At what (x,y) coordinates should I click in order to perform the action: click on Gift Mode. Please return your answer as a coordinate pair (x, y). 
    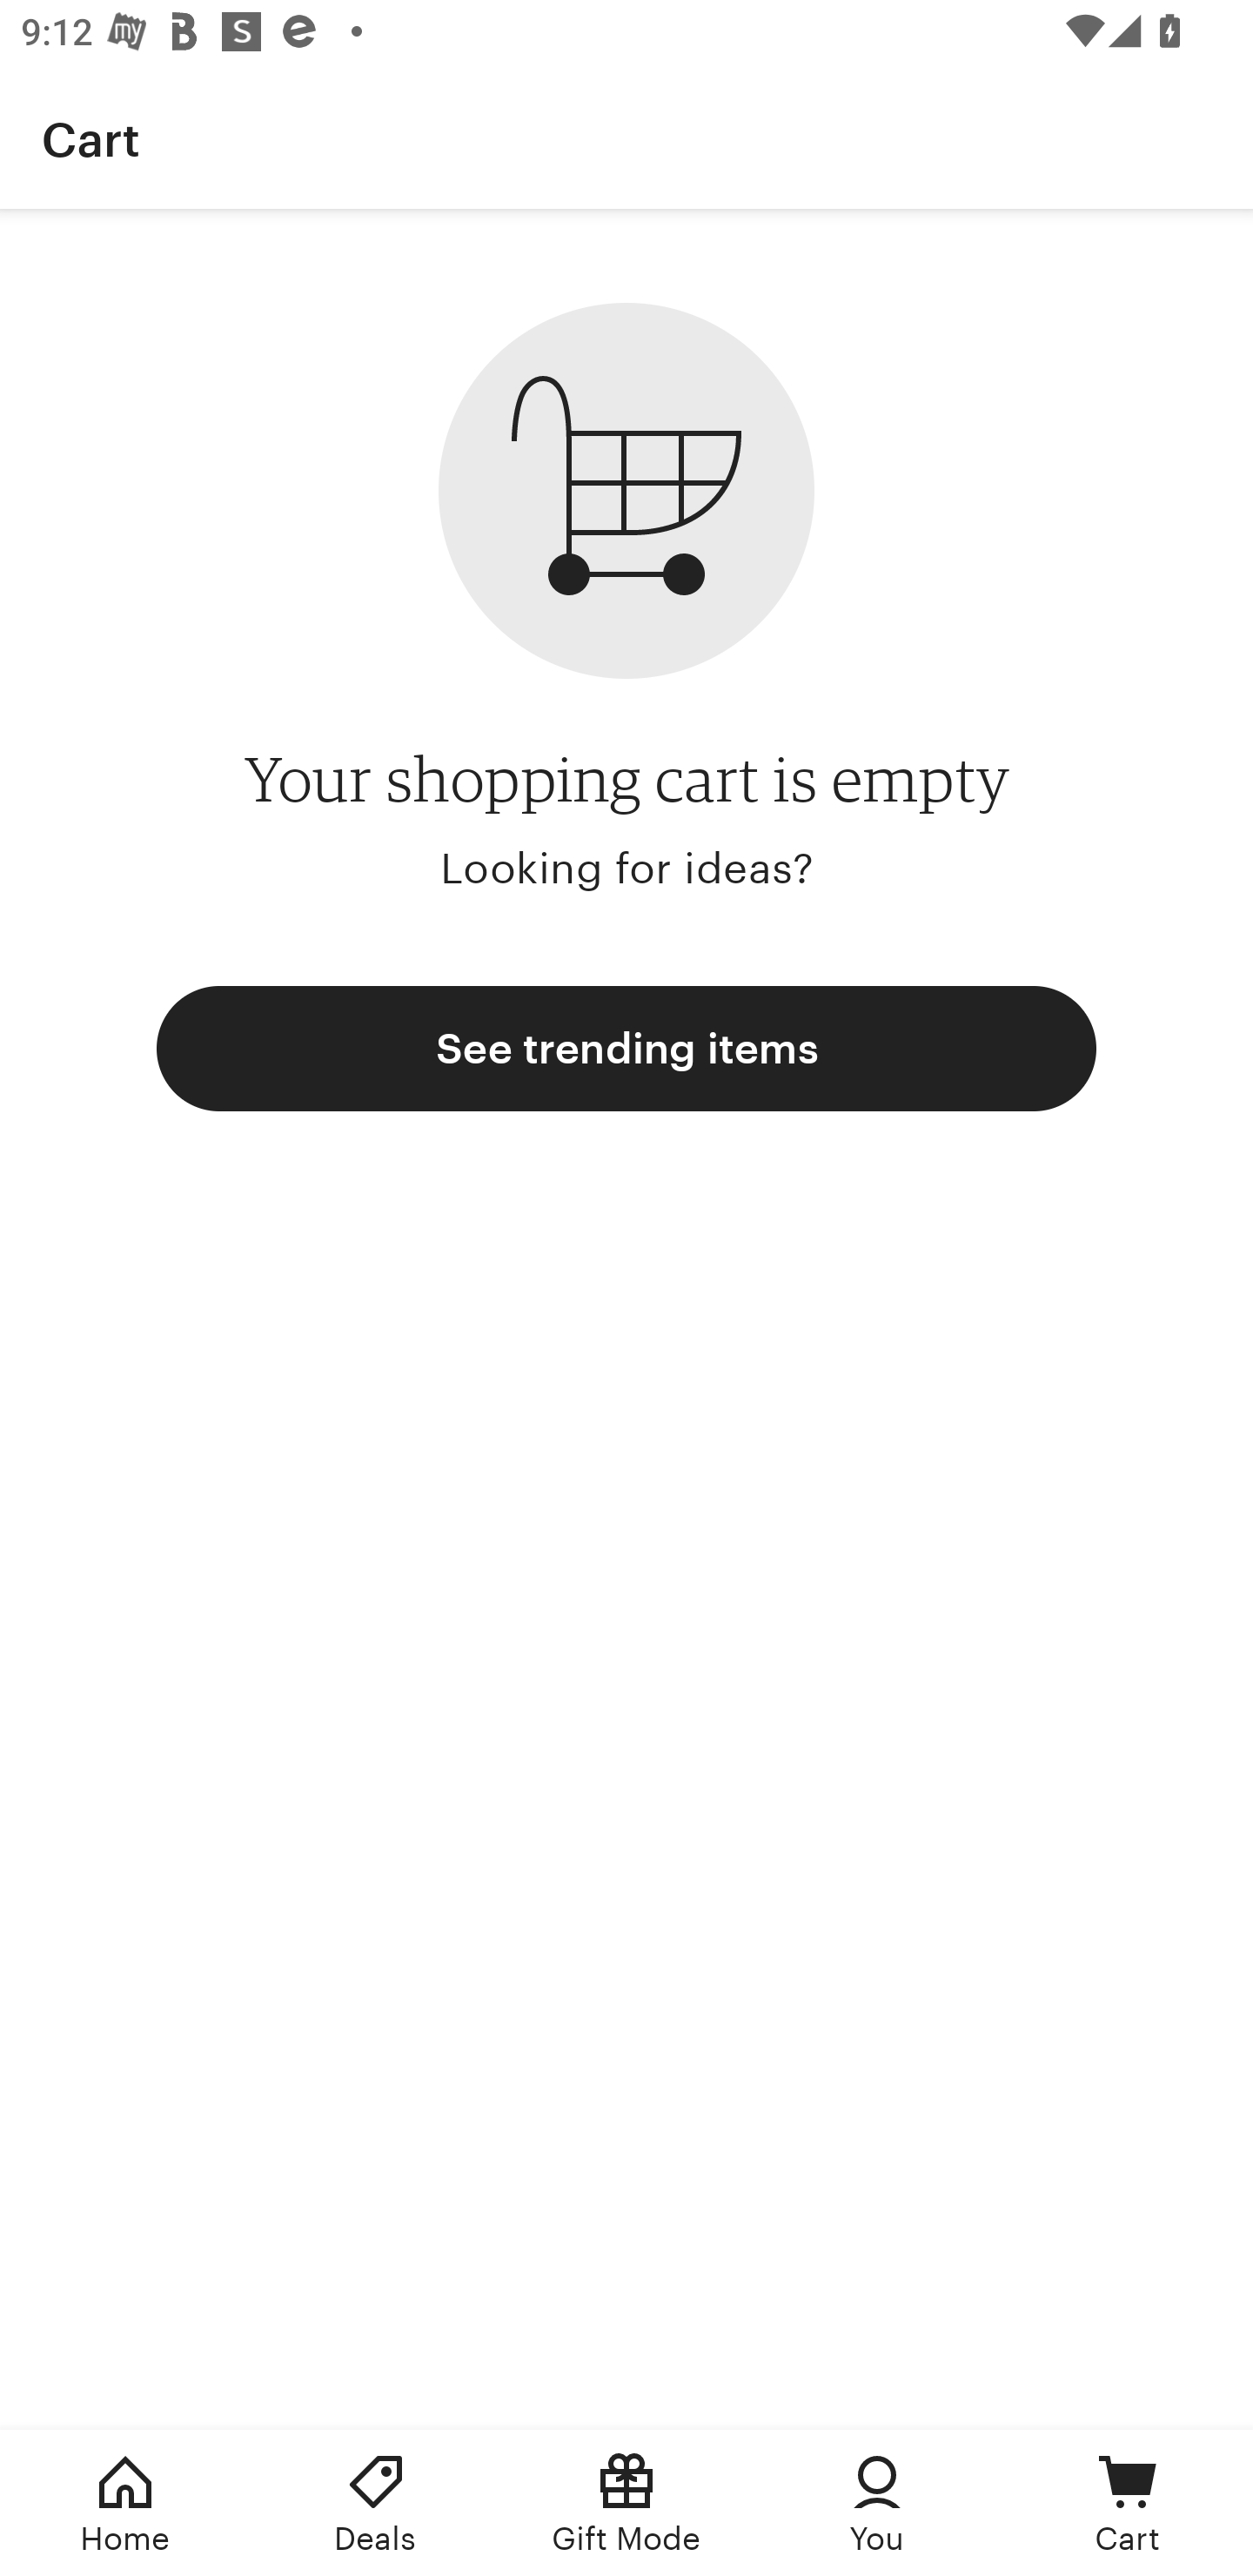
    Looking at the image, I should click on (626, 2503).